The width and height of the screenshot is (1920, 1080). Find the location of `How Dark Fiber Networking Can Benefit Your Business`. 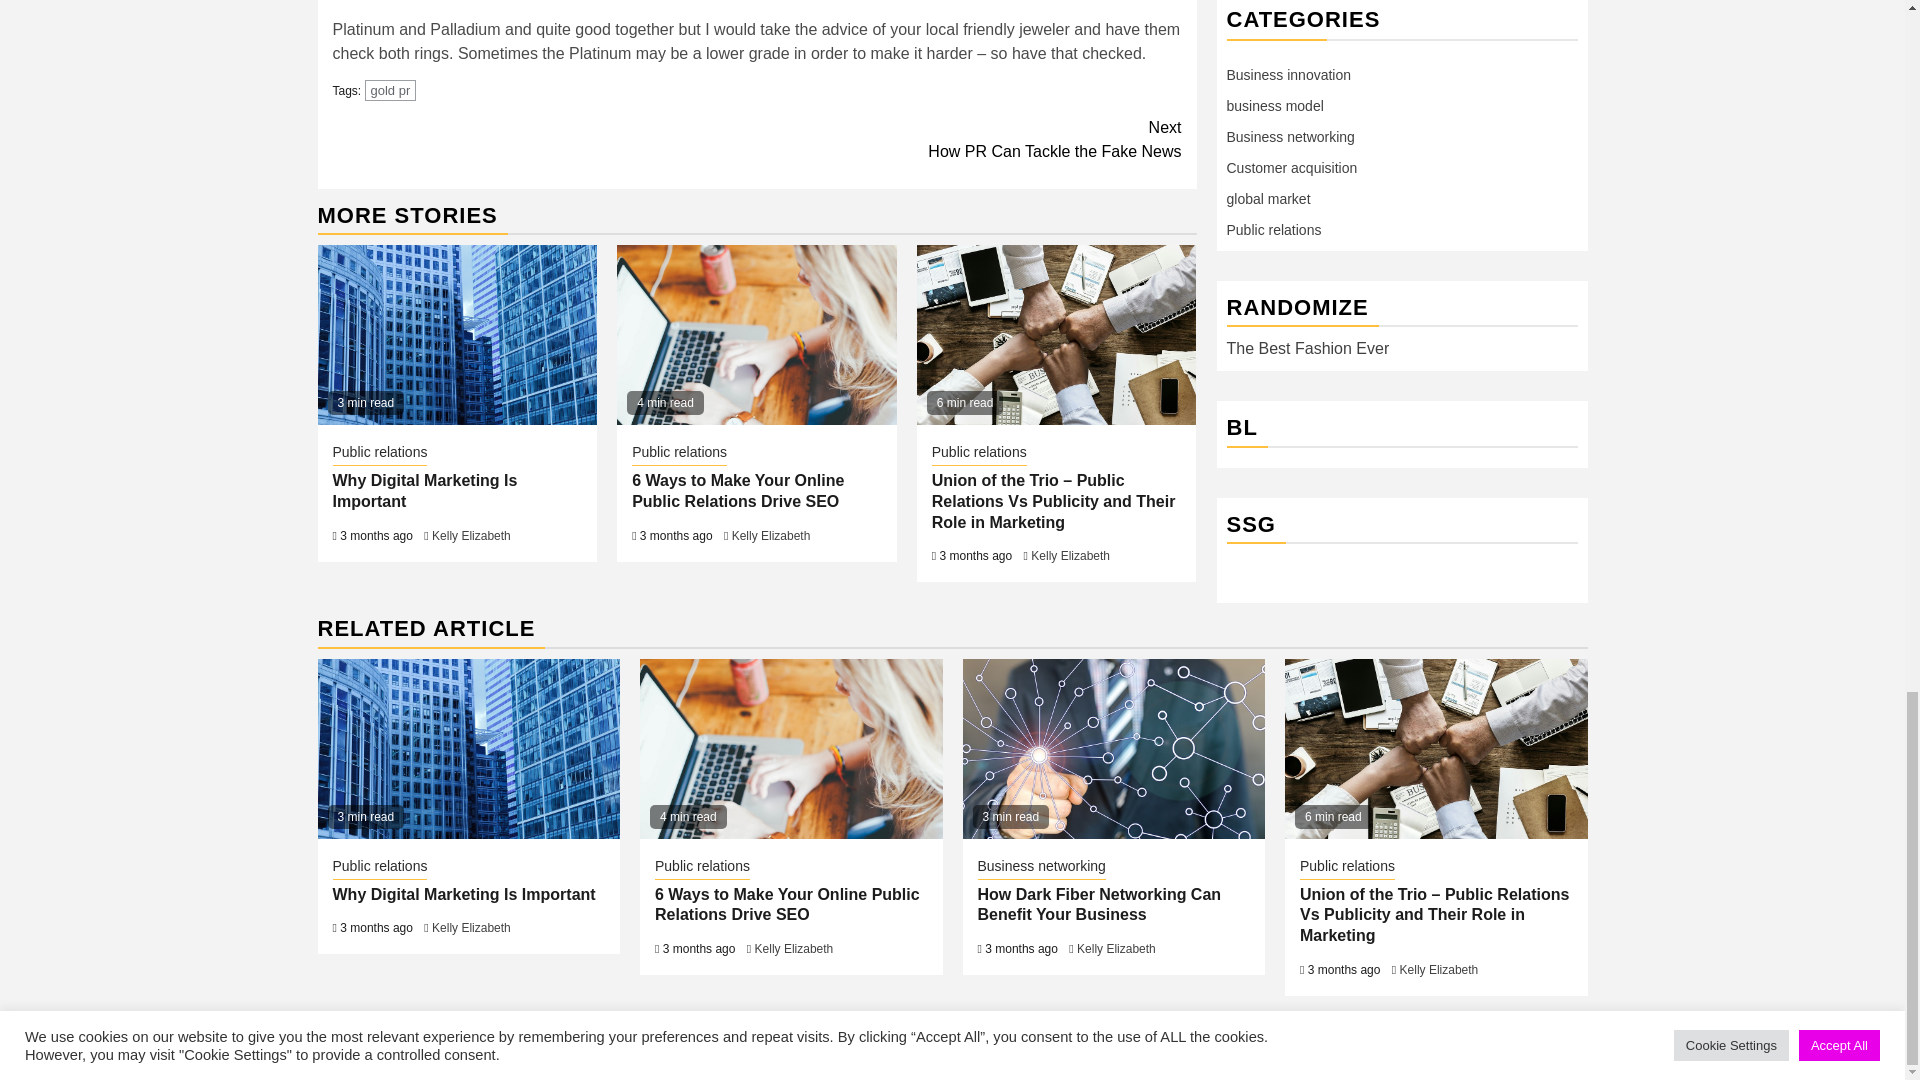

How Dark Fiber Networking Can Benefit Your Business is located at coordinates (390, 90).